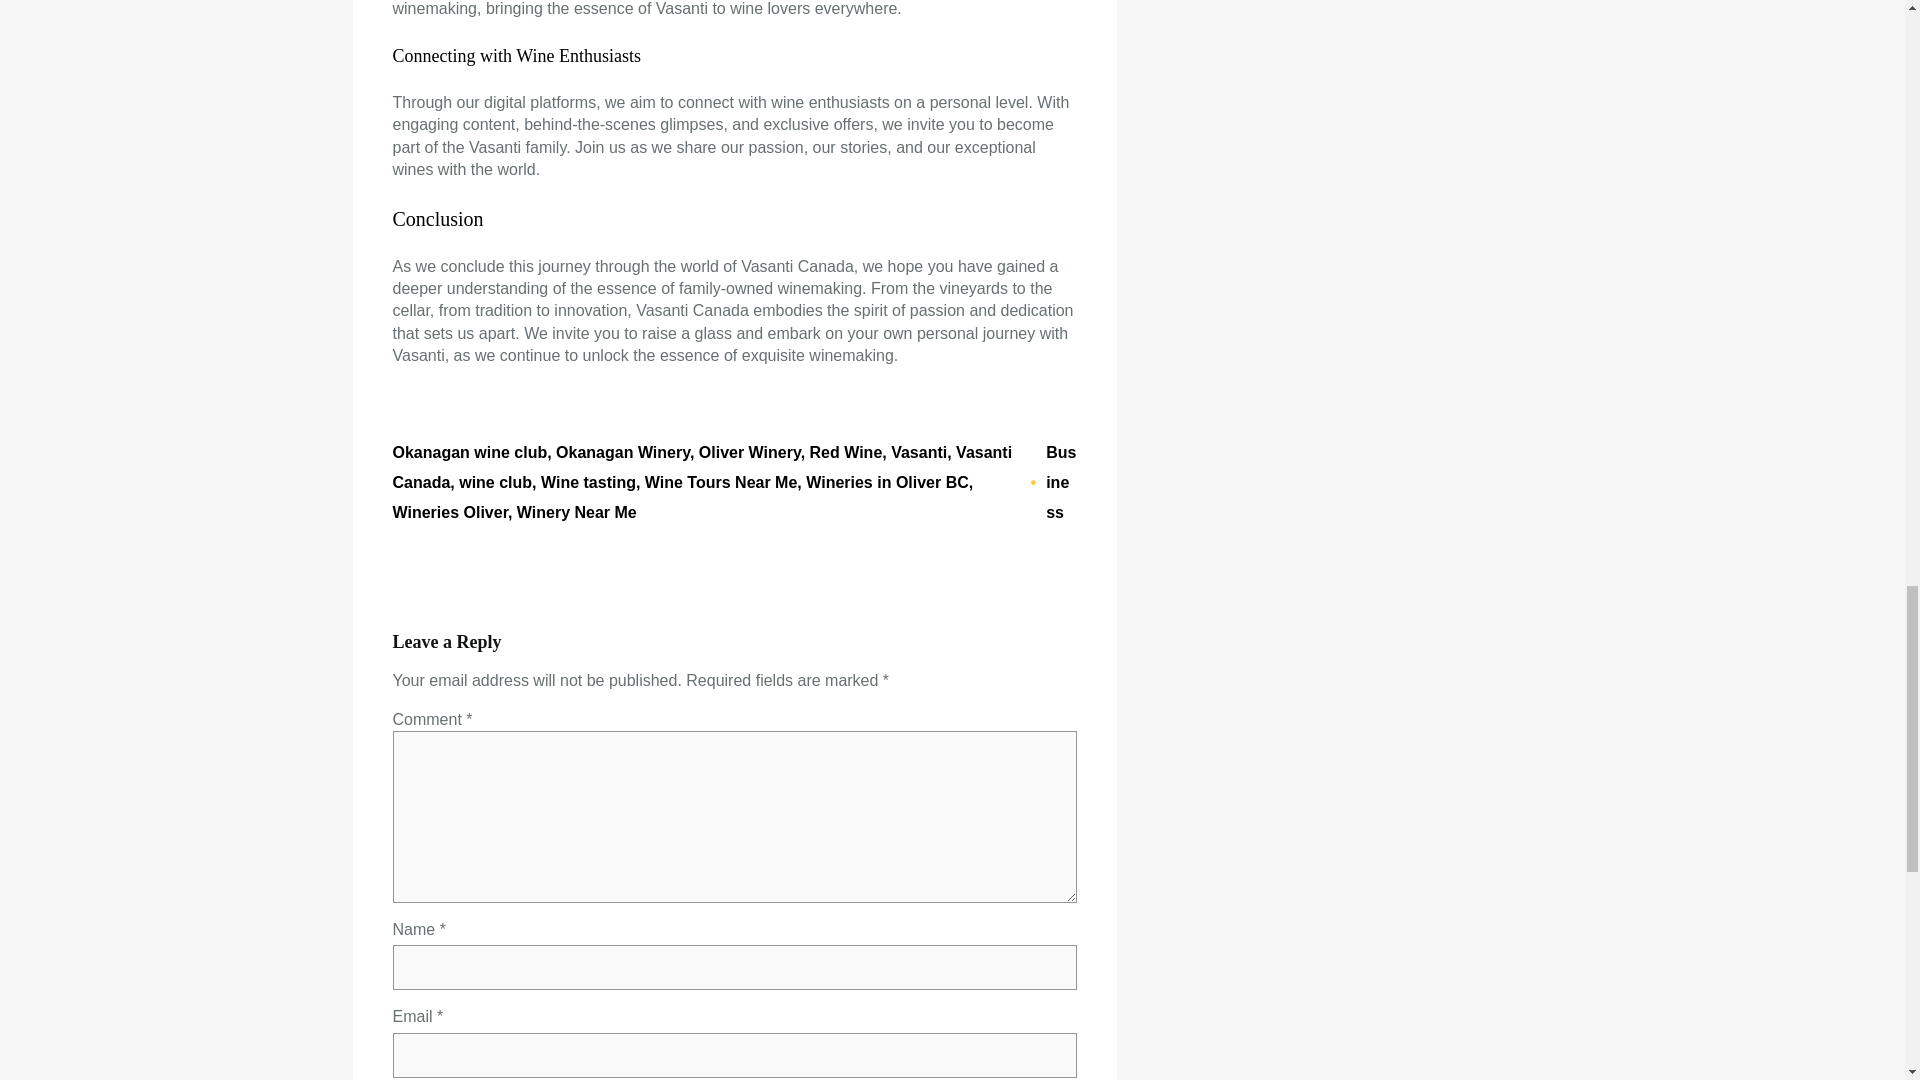 The height and width of the screenshot is (1080, 1920). Describe the element at coordinates (448, 512) in the screenshot. I see `Wineries Oliver` at that location.